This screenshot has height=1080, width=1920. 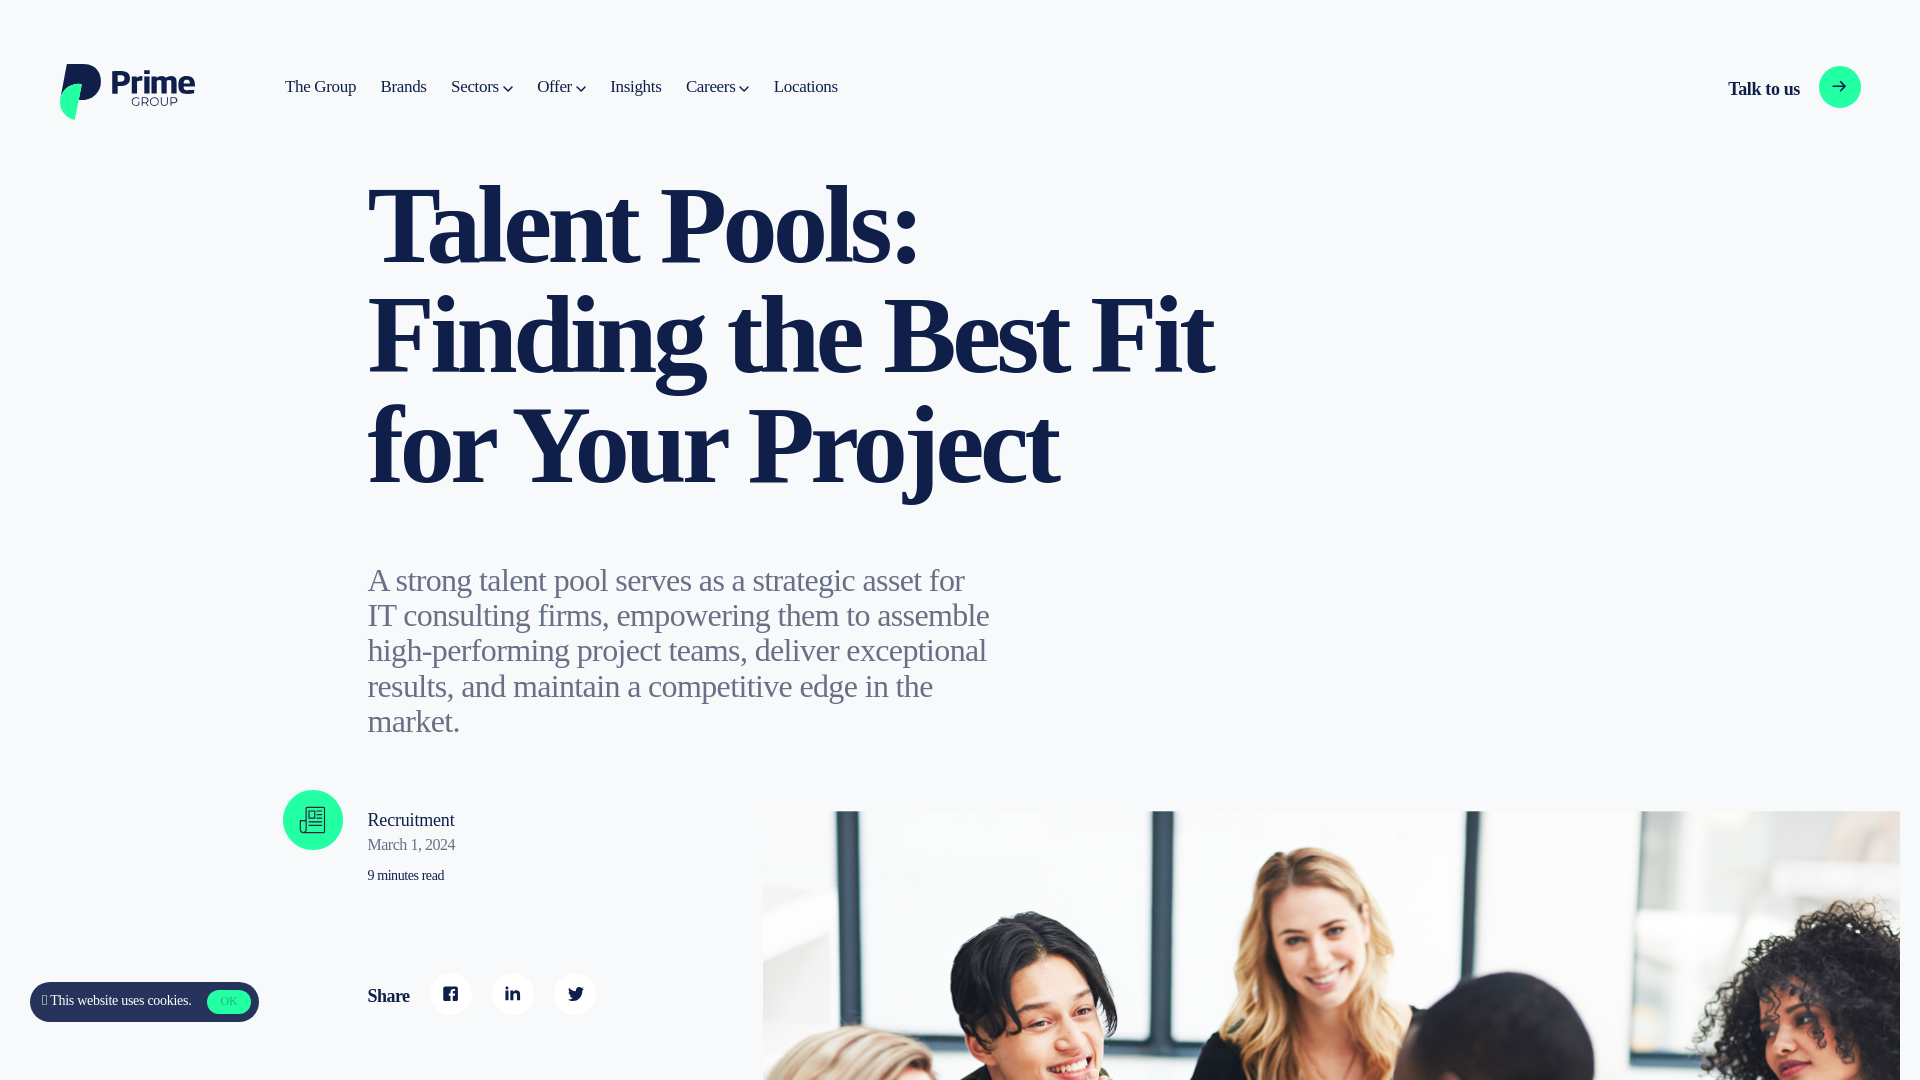 What do you see at coordinates (716, 87) in the screenshot?
I see `The Group` at bounding box center [716, 87].